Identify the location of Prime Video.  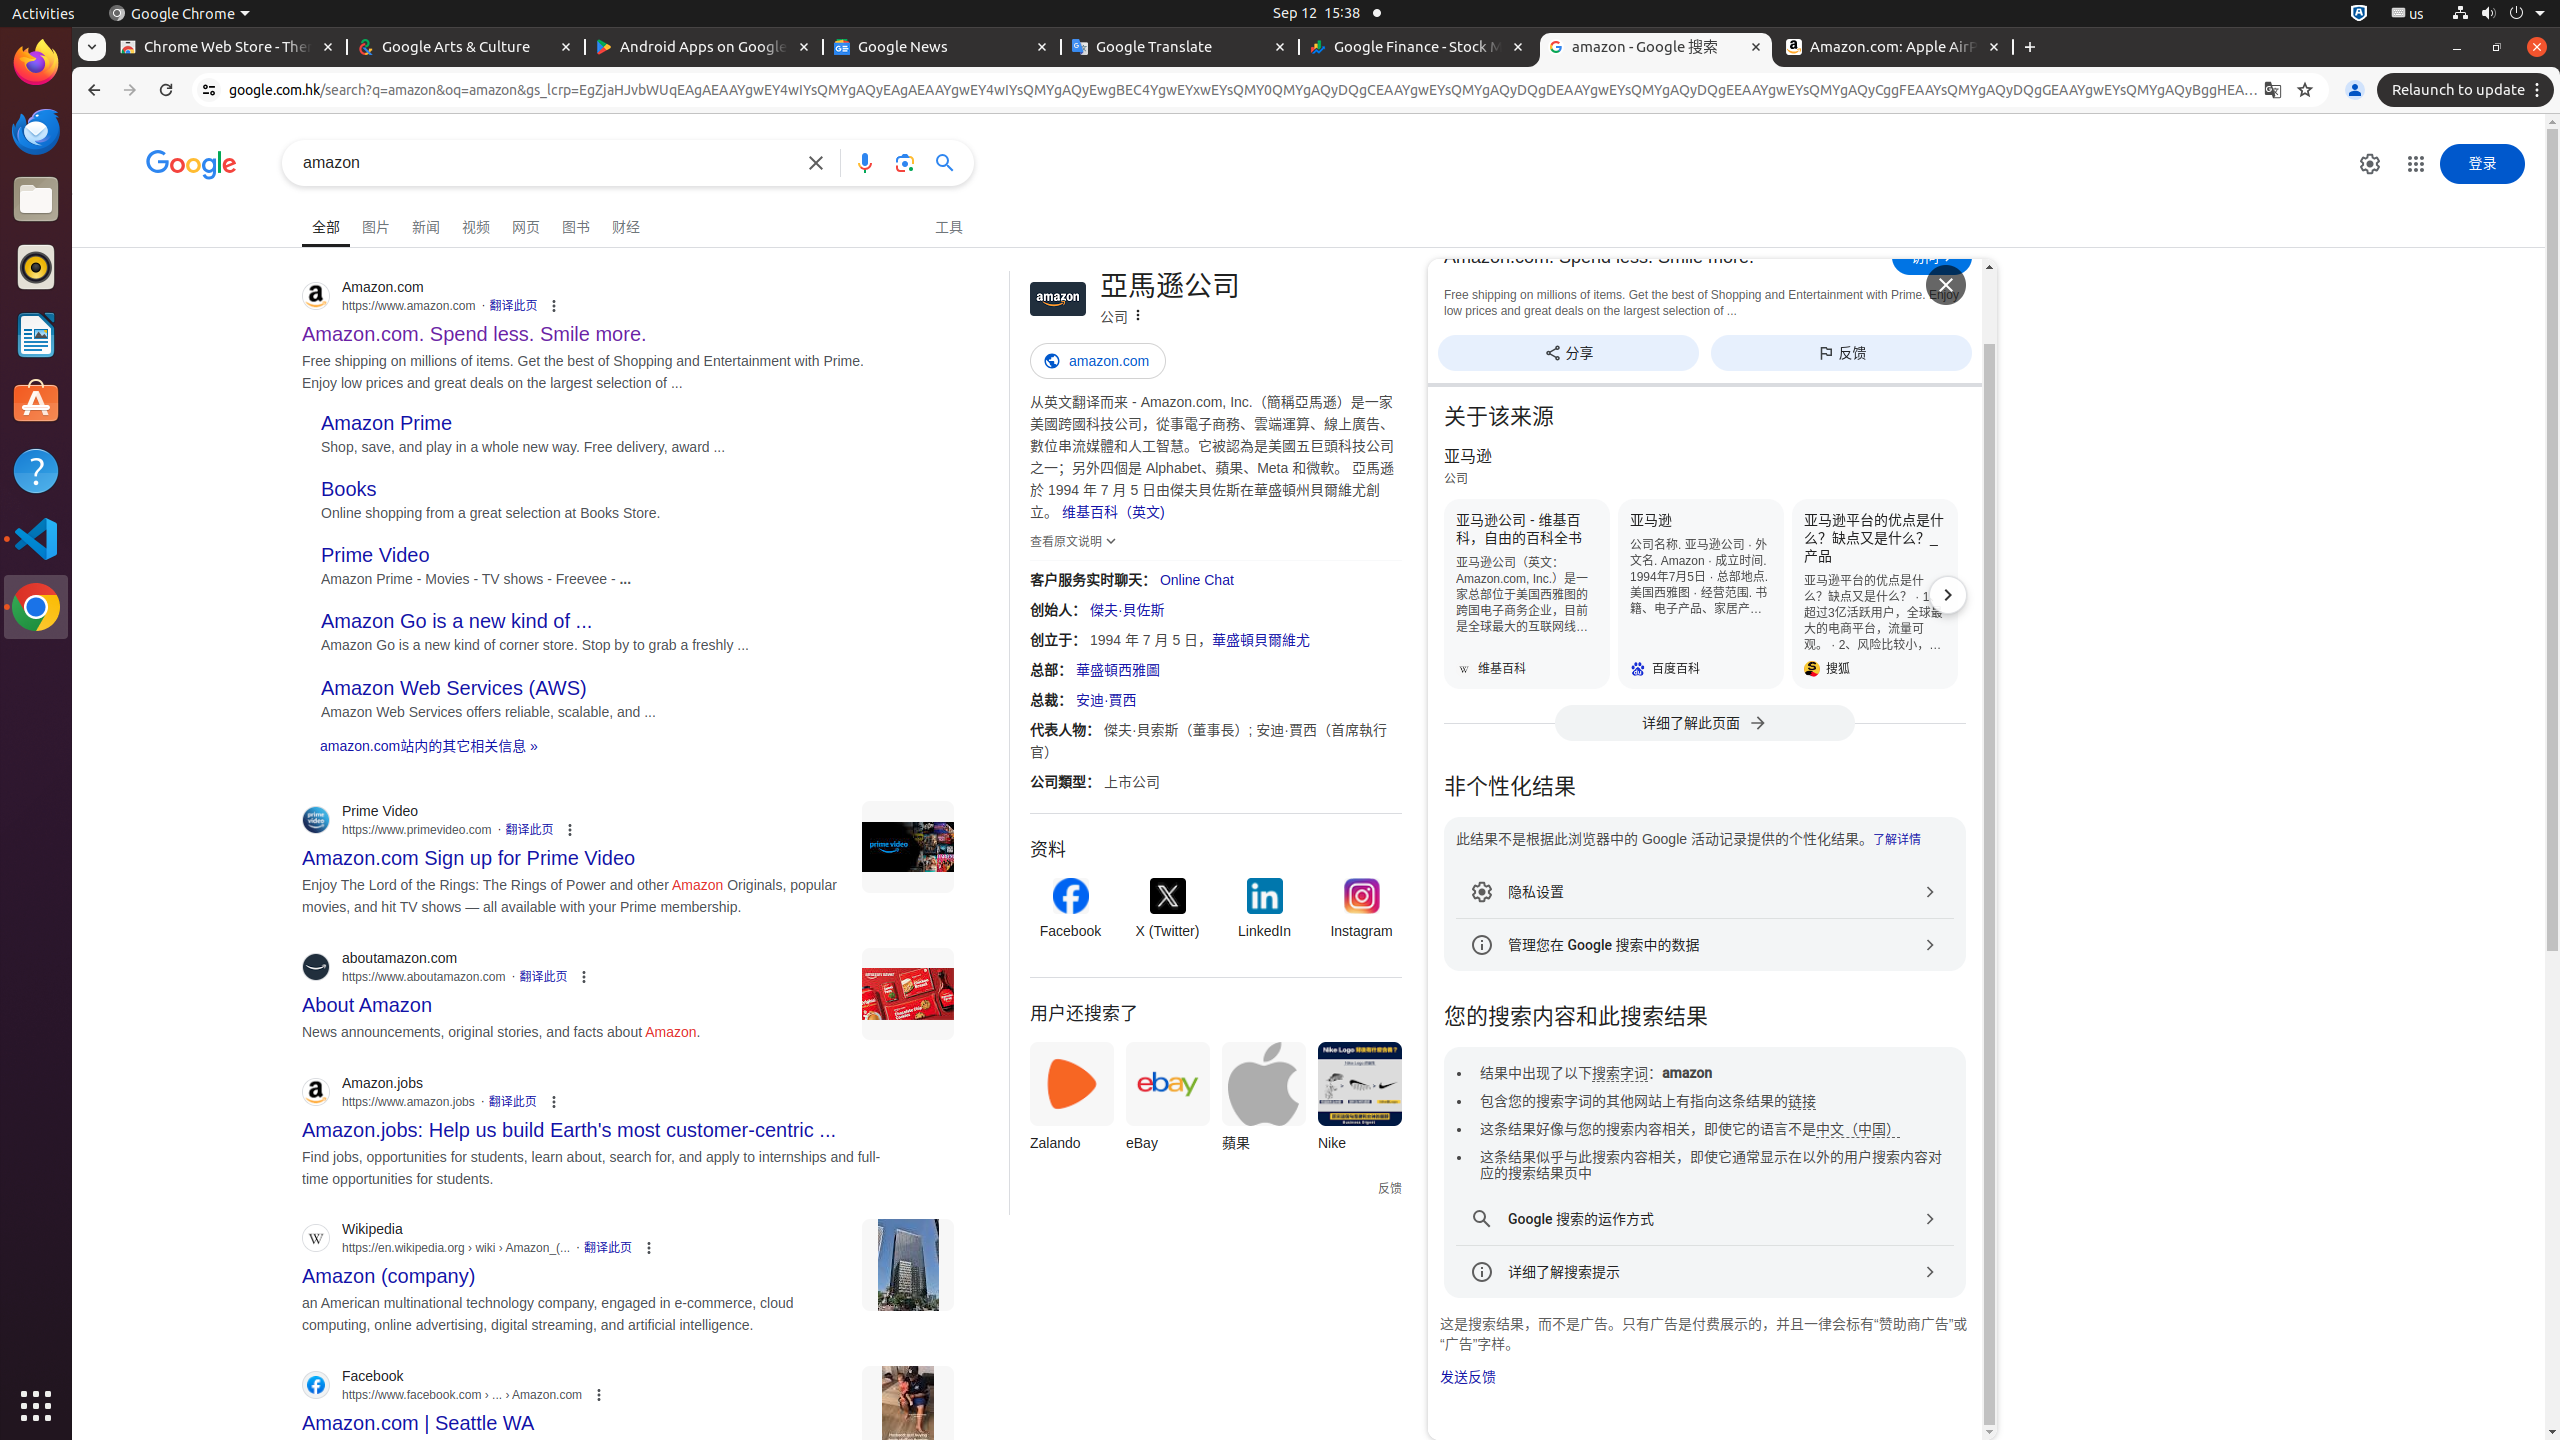
(376, 556).